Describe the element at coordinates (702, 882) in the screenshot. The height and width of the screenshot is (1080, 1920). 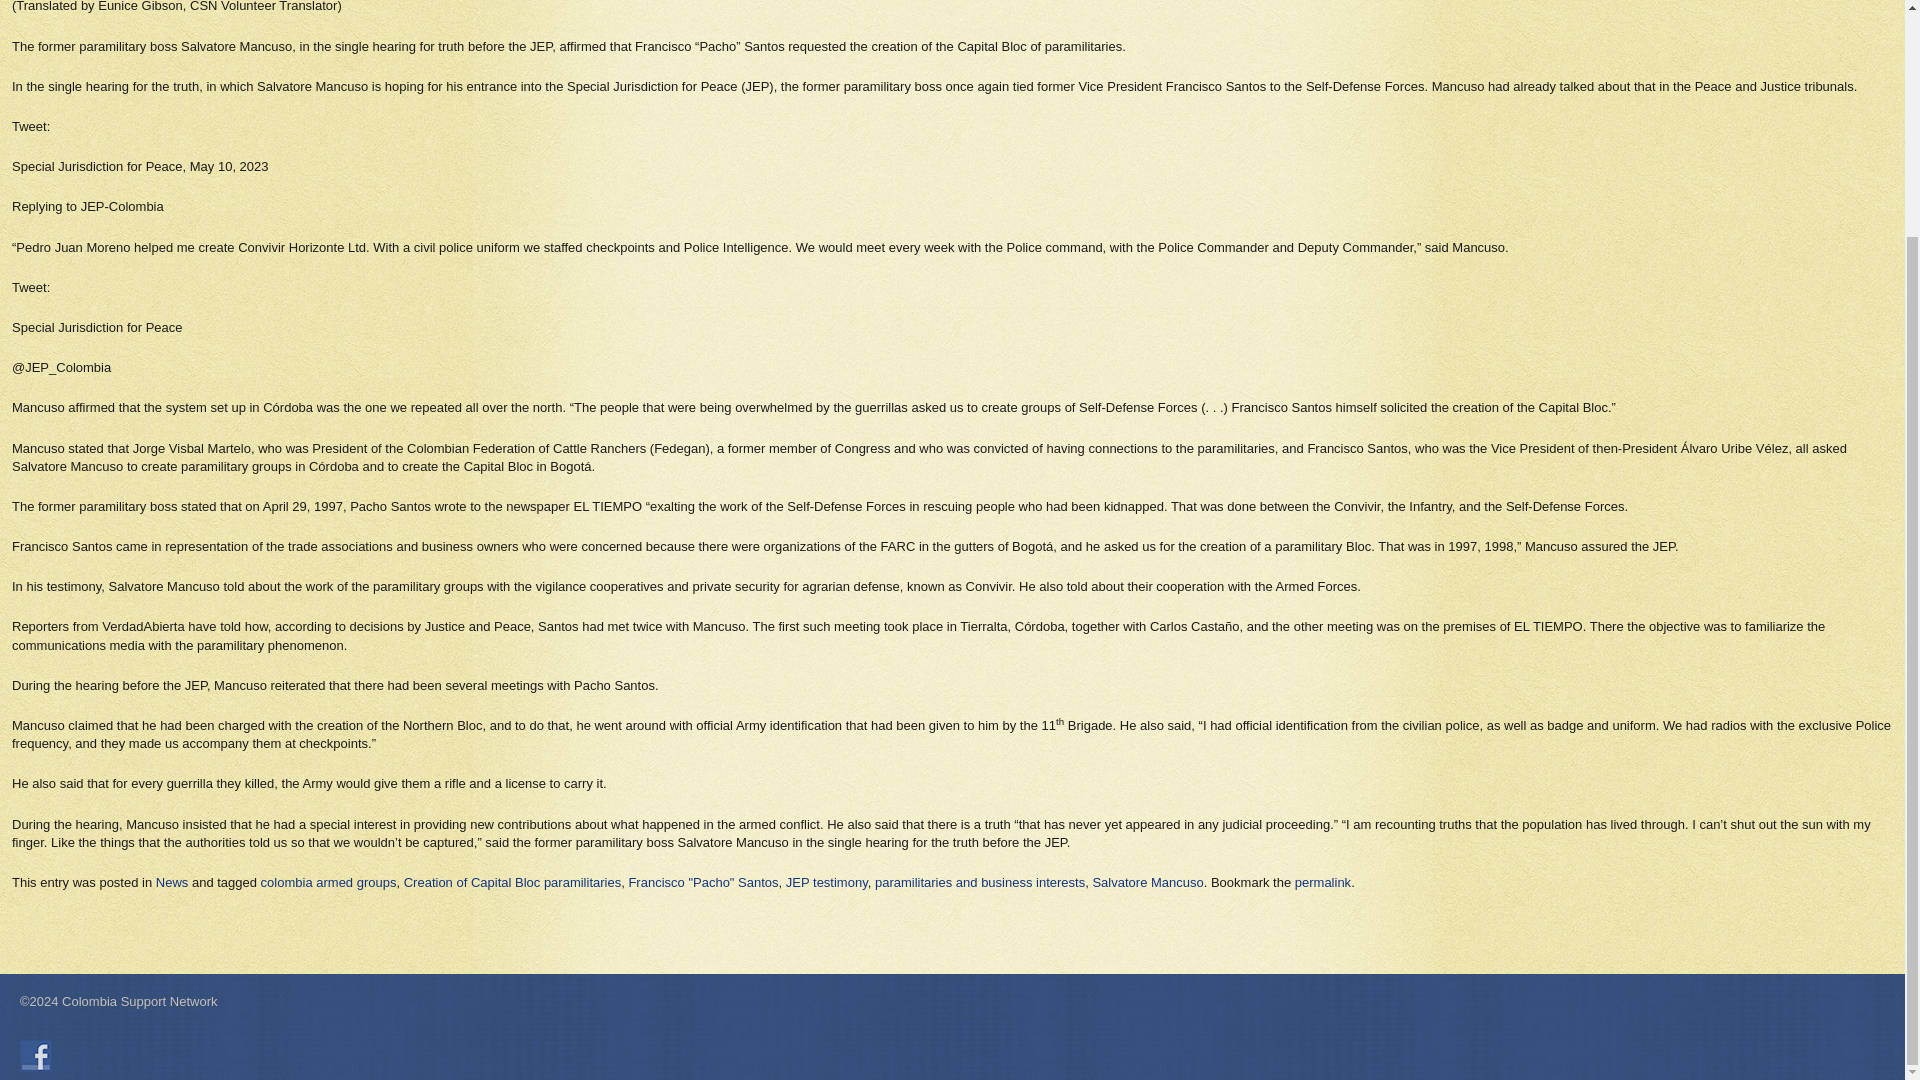
I see `Francisco "Pacho" Santos` at that location.